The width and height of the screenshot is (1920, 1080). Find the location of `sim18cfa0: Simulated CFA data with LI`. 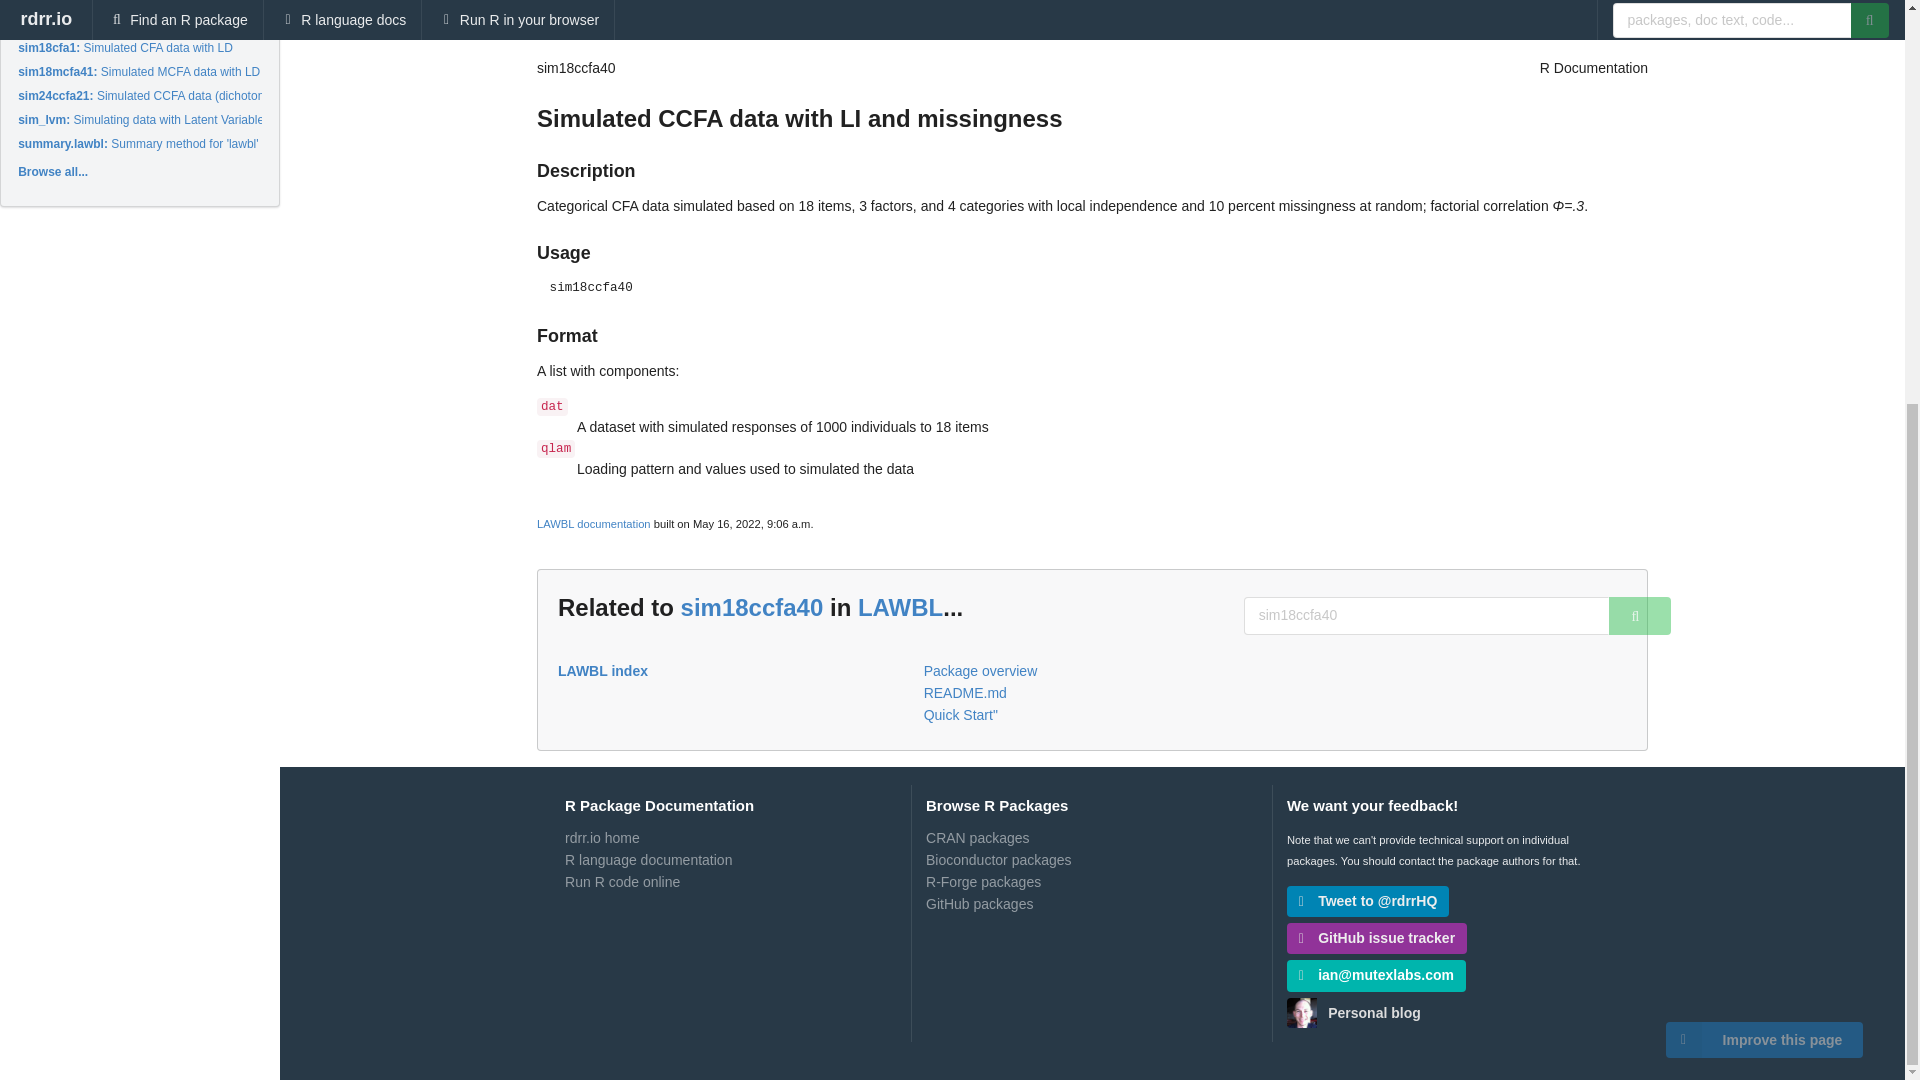

sim18cfa0: Simulated CFA data with LI is located at coordinates (122, 24).